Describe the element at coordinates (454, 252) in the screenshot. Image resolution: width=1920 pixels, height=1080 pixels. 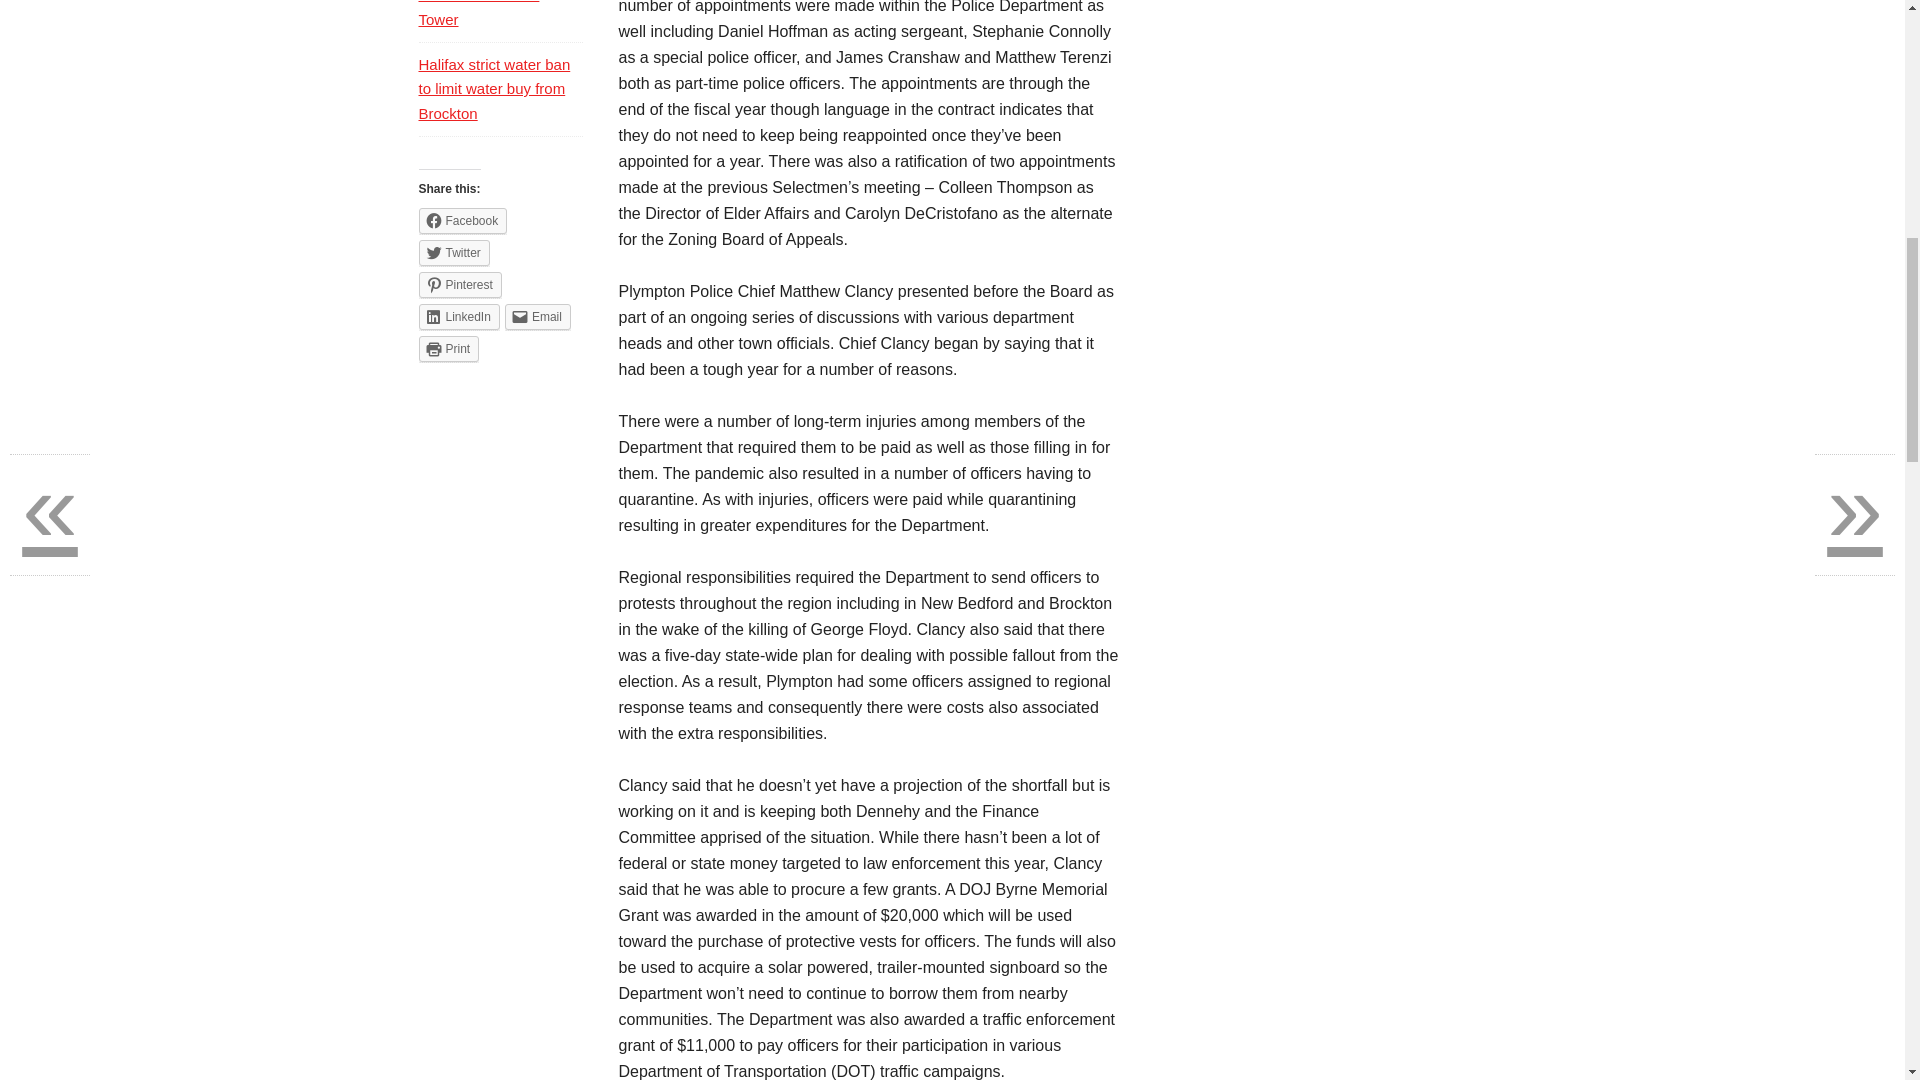
I see `Click to share on Twitter` at that location.